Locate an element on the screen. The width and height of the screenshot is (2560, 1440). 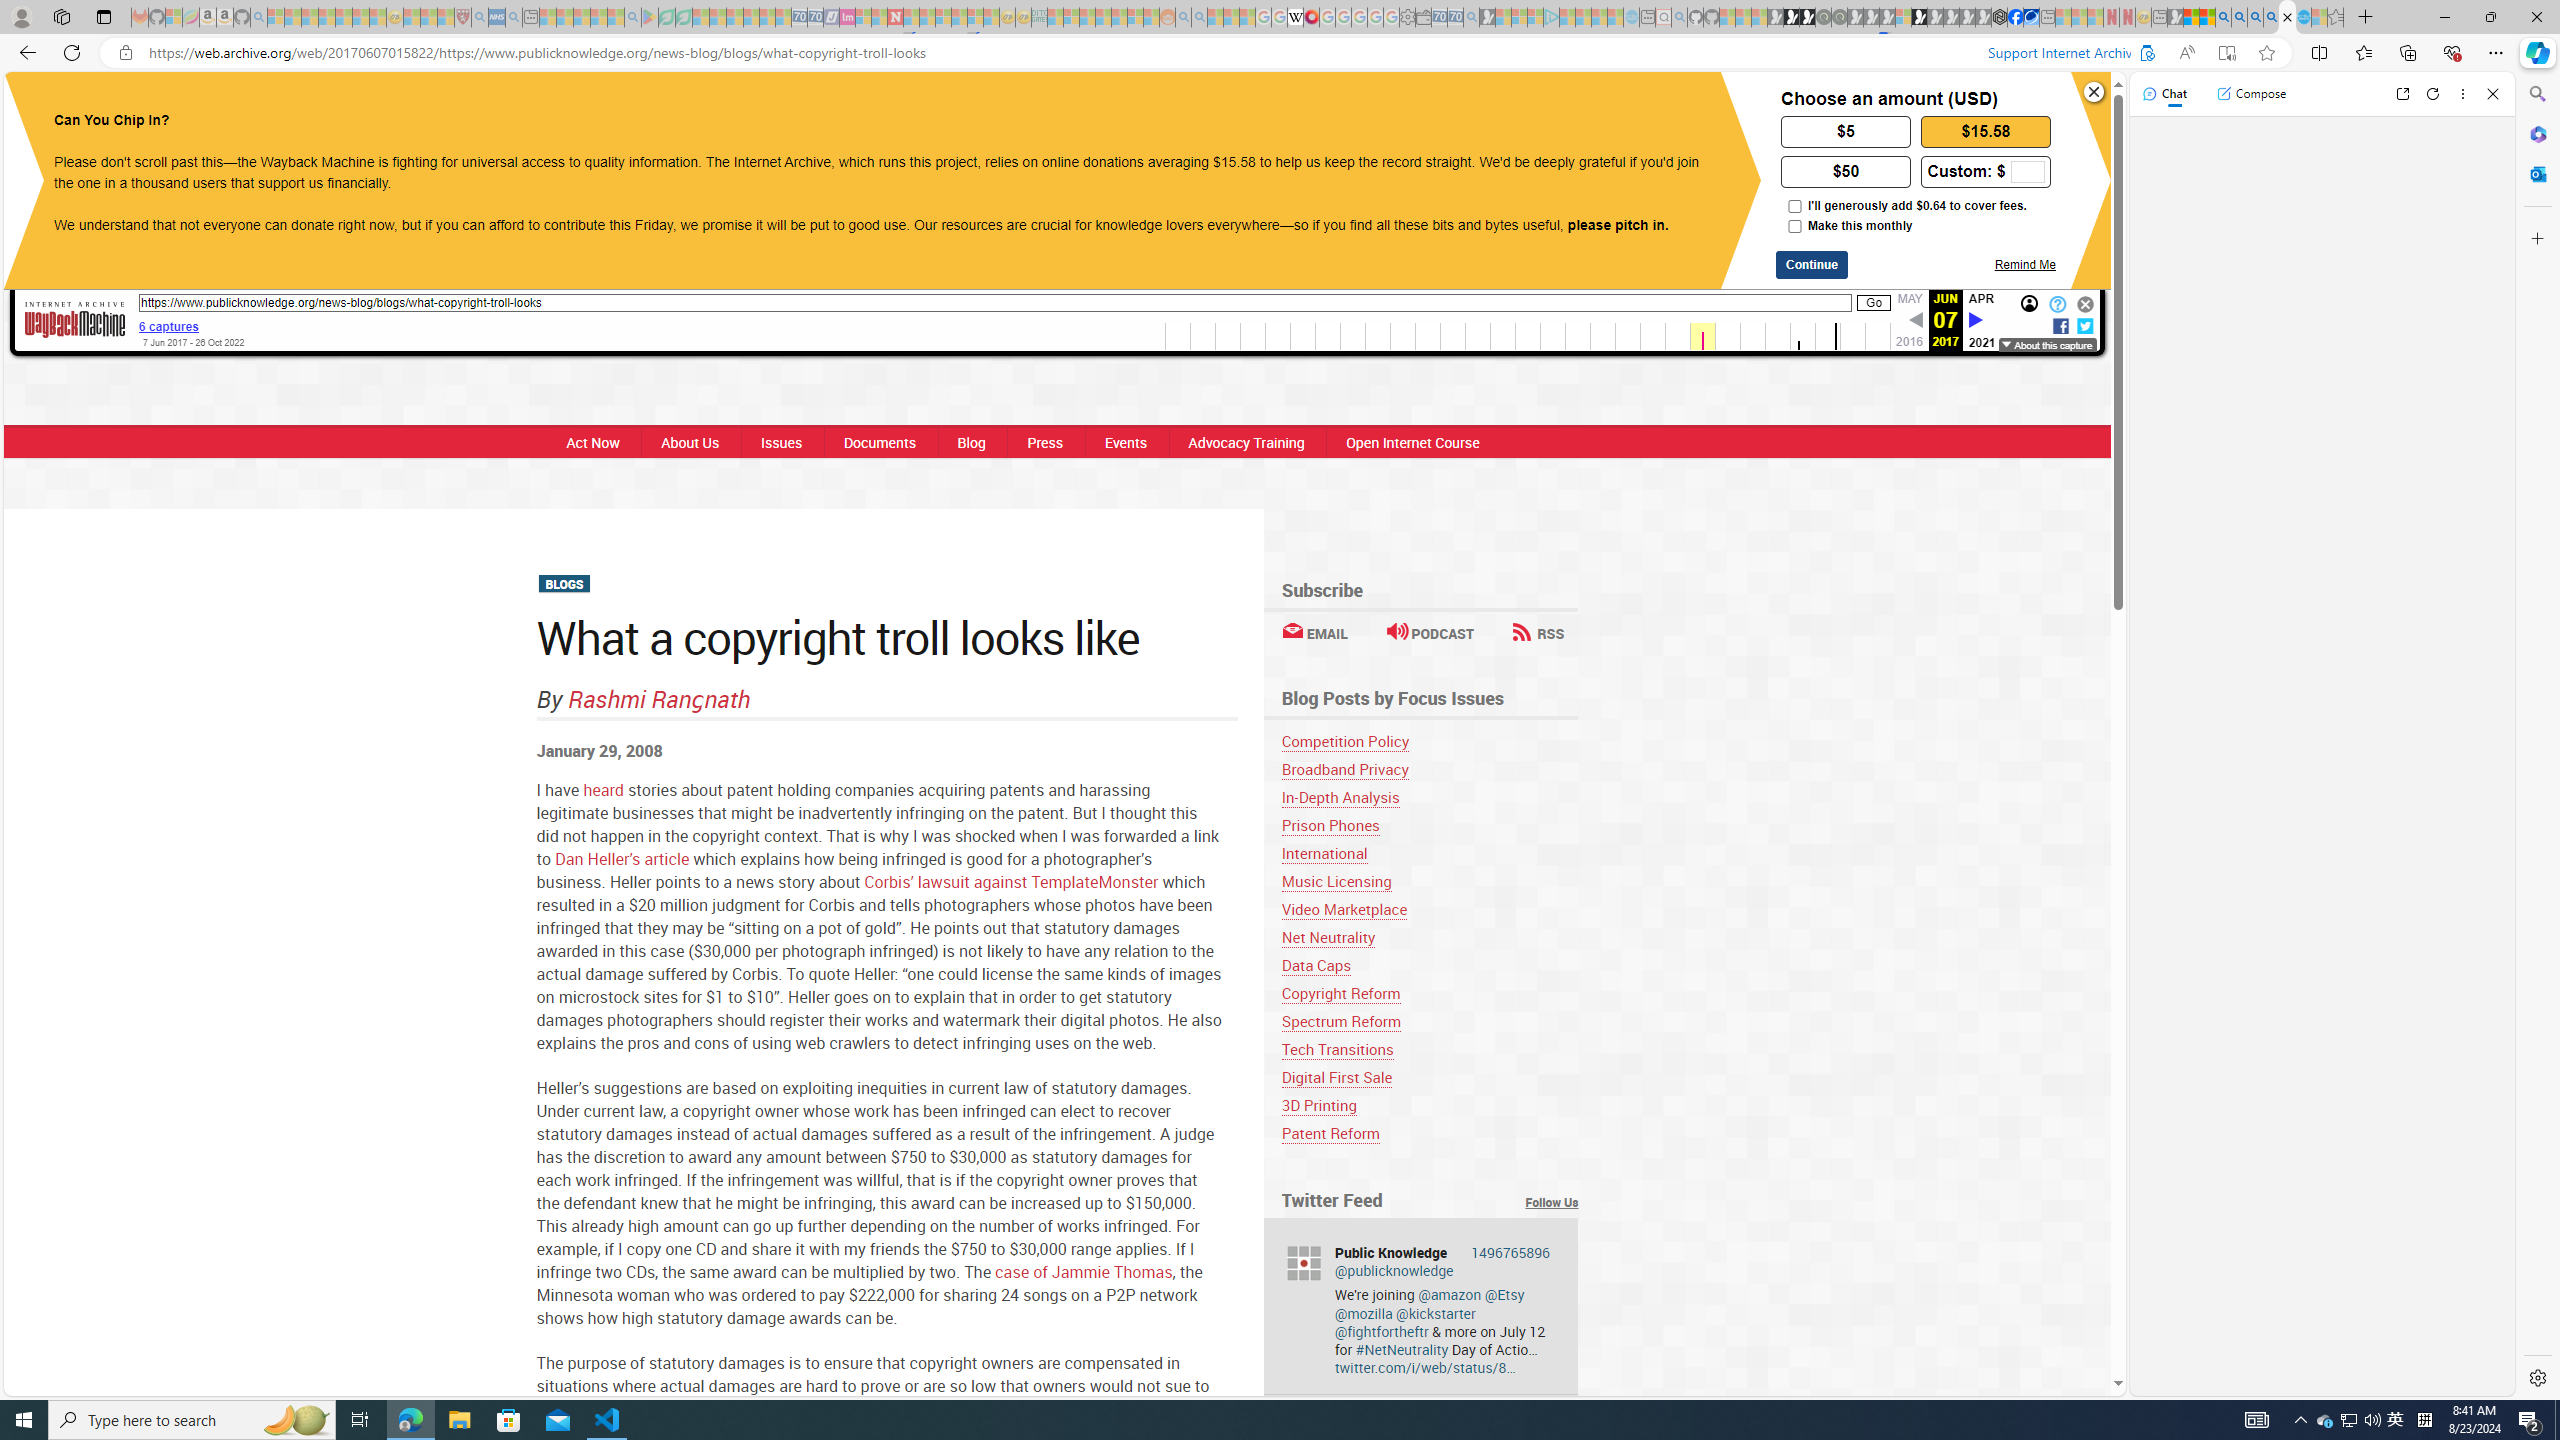
Bing Real Estate - Home sales and rental listings - Sleeping is located at coordinates (1470, 17).